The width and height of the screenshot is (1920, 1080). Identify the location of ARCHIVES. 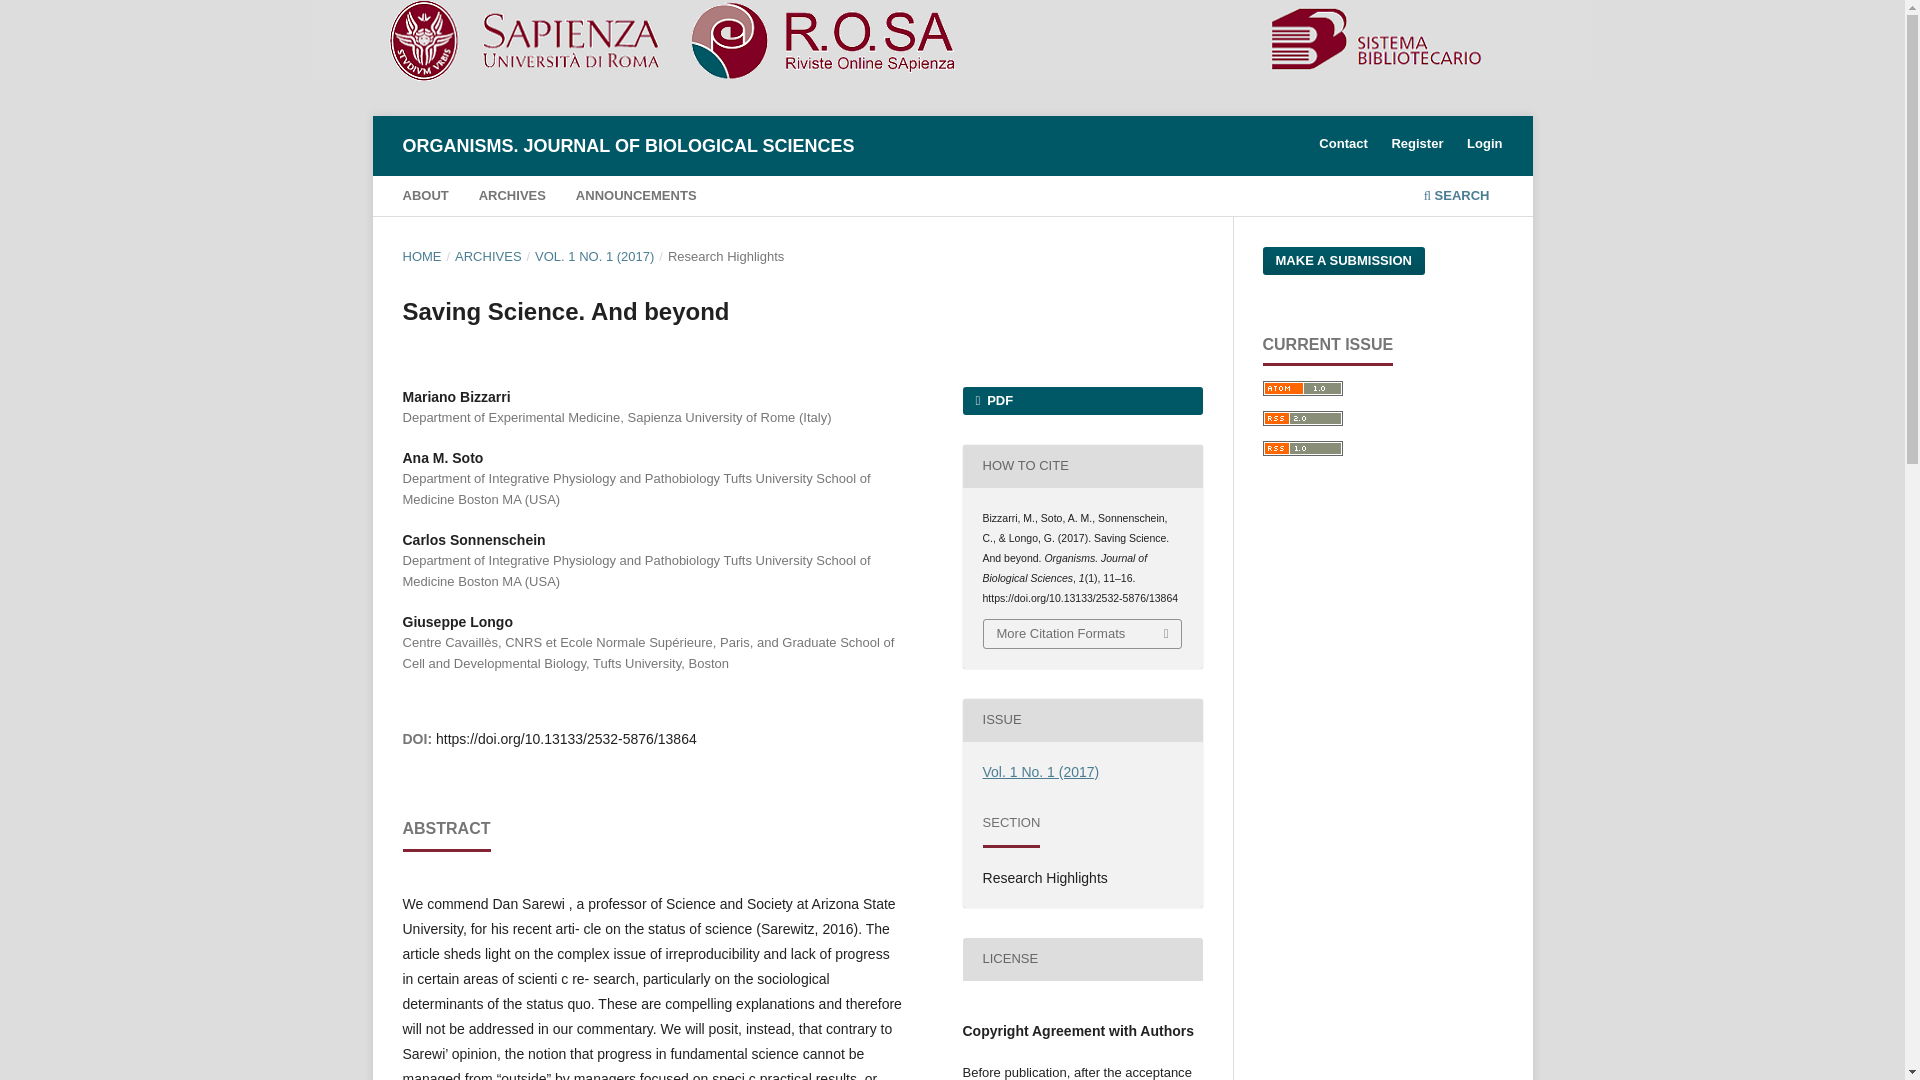
(488, 256).